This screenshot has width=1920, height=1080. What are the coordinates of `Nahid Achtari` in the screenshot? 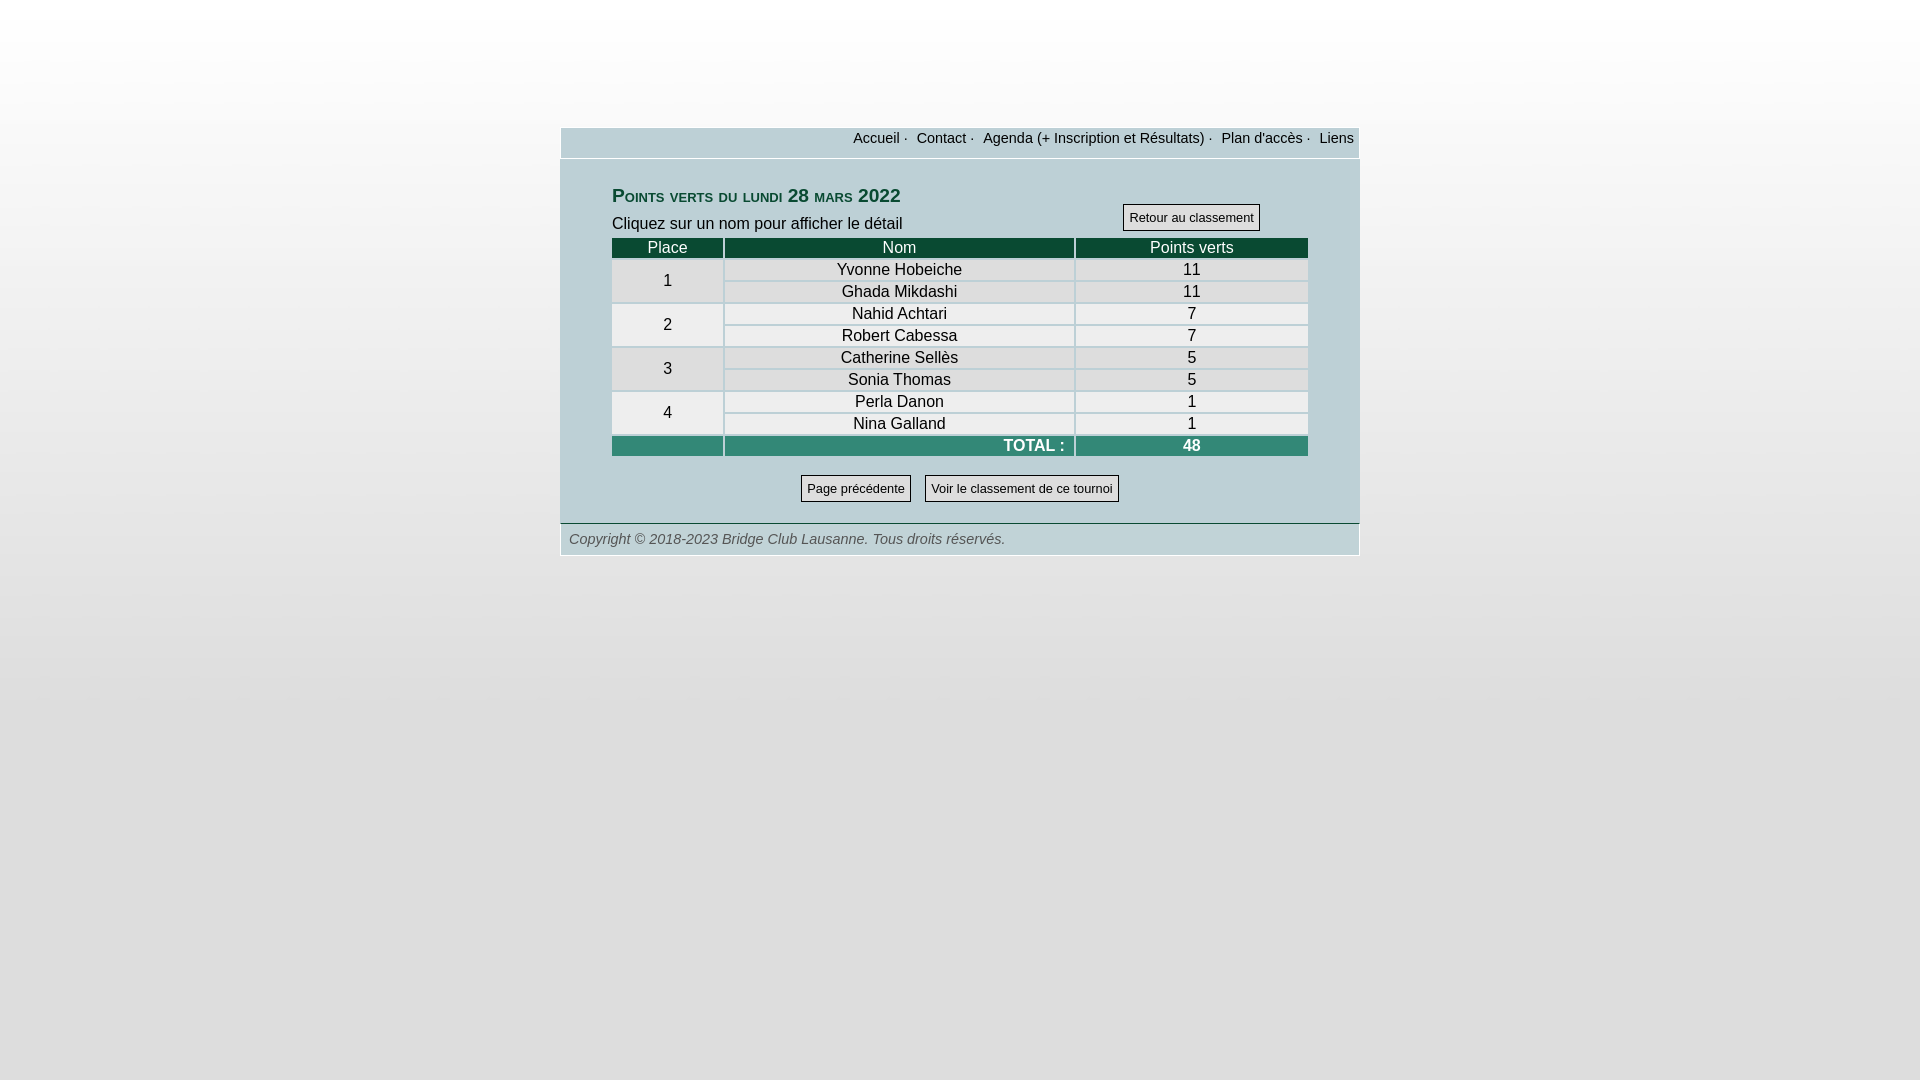 It's located at (900, 314).